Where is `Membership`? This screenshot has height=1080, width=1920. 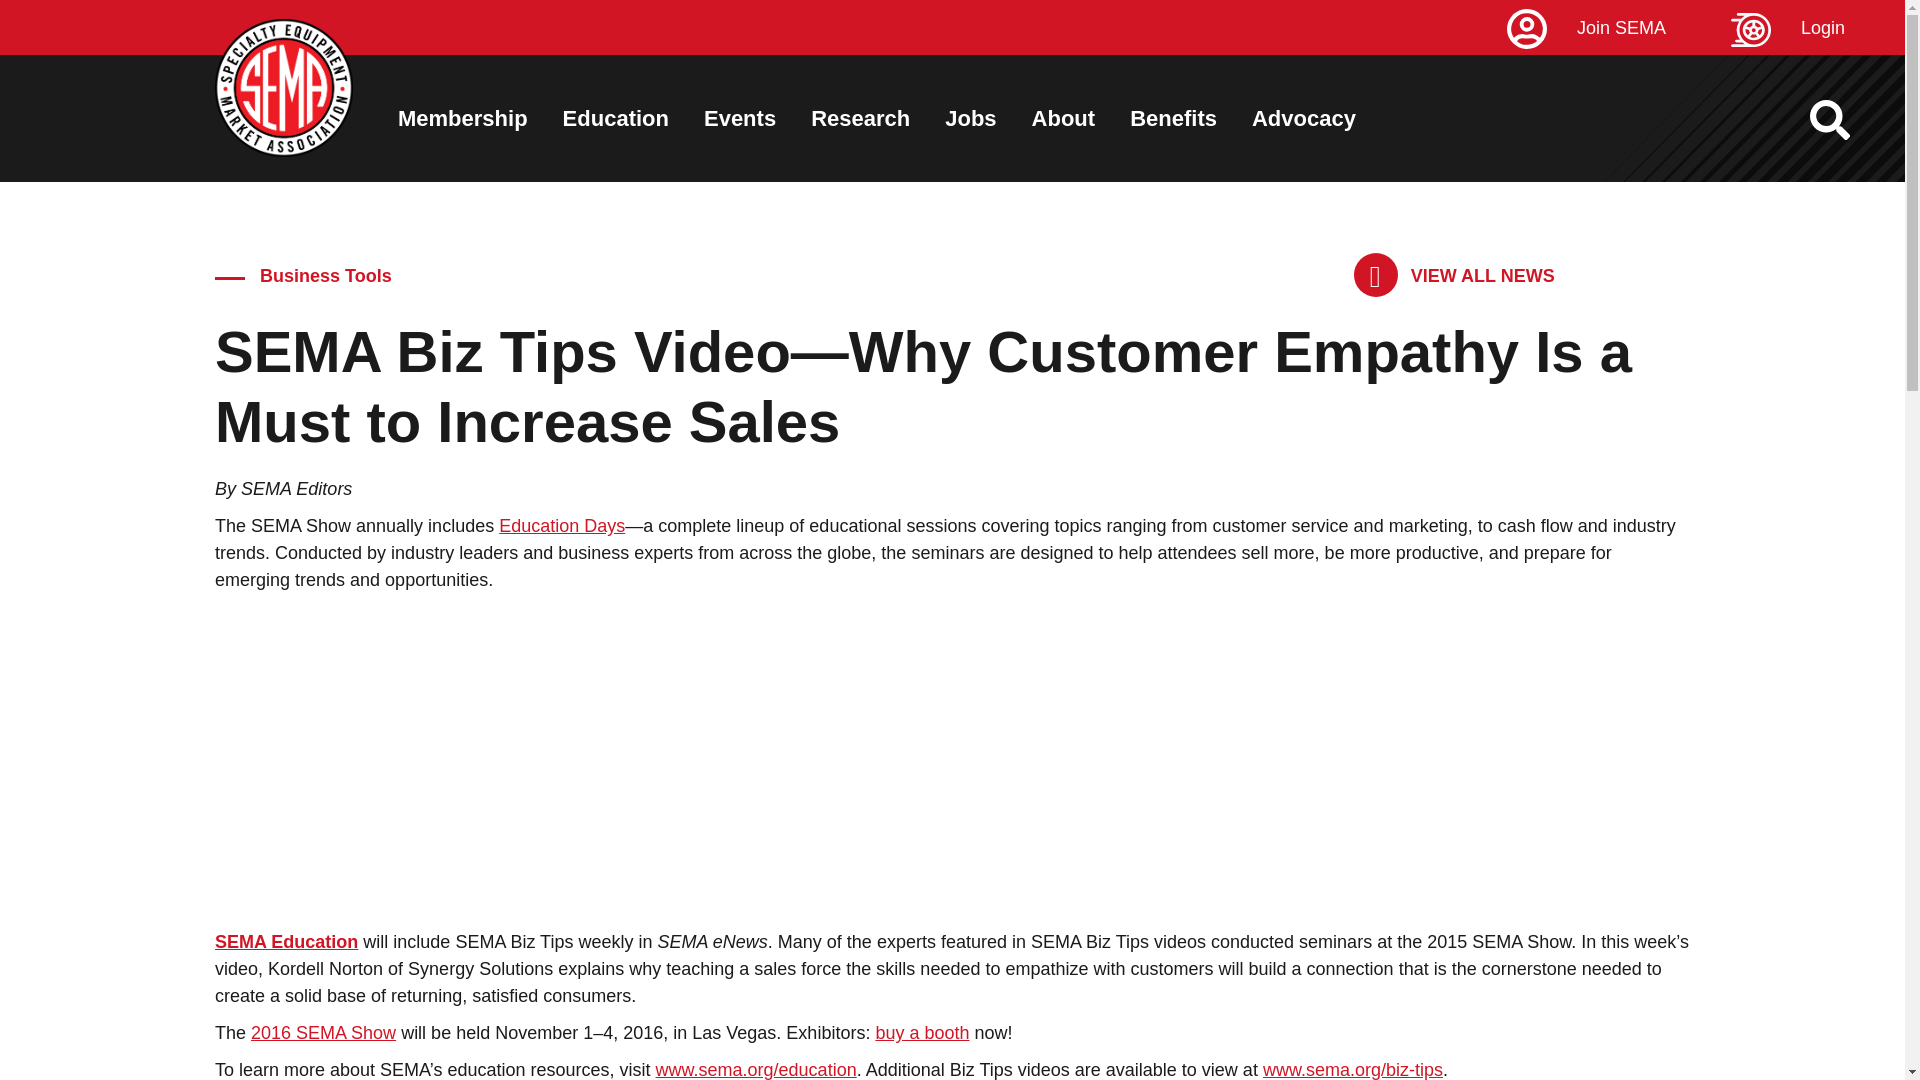 Membership is located at coordinates (462, 118).